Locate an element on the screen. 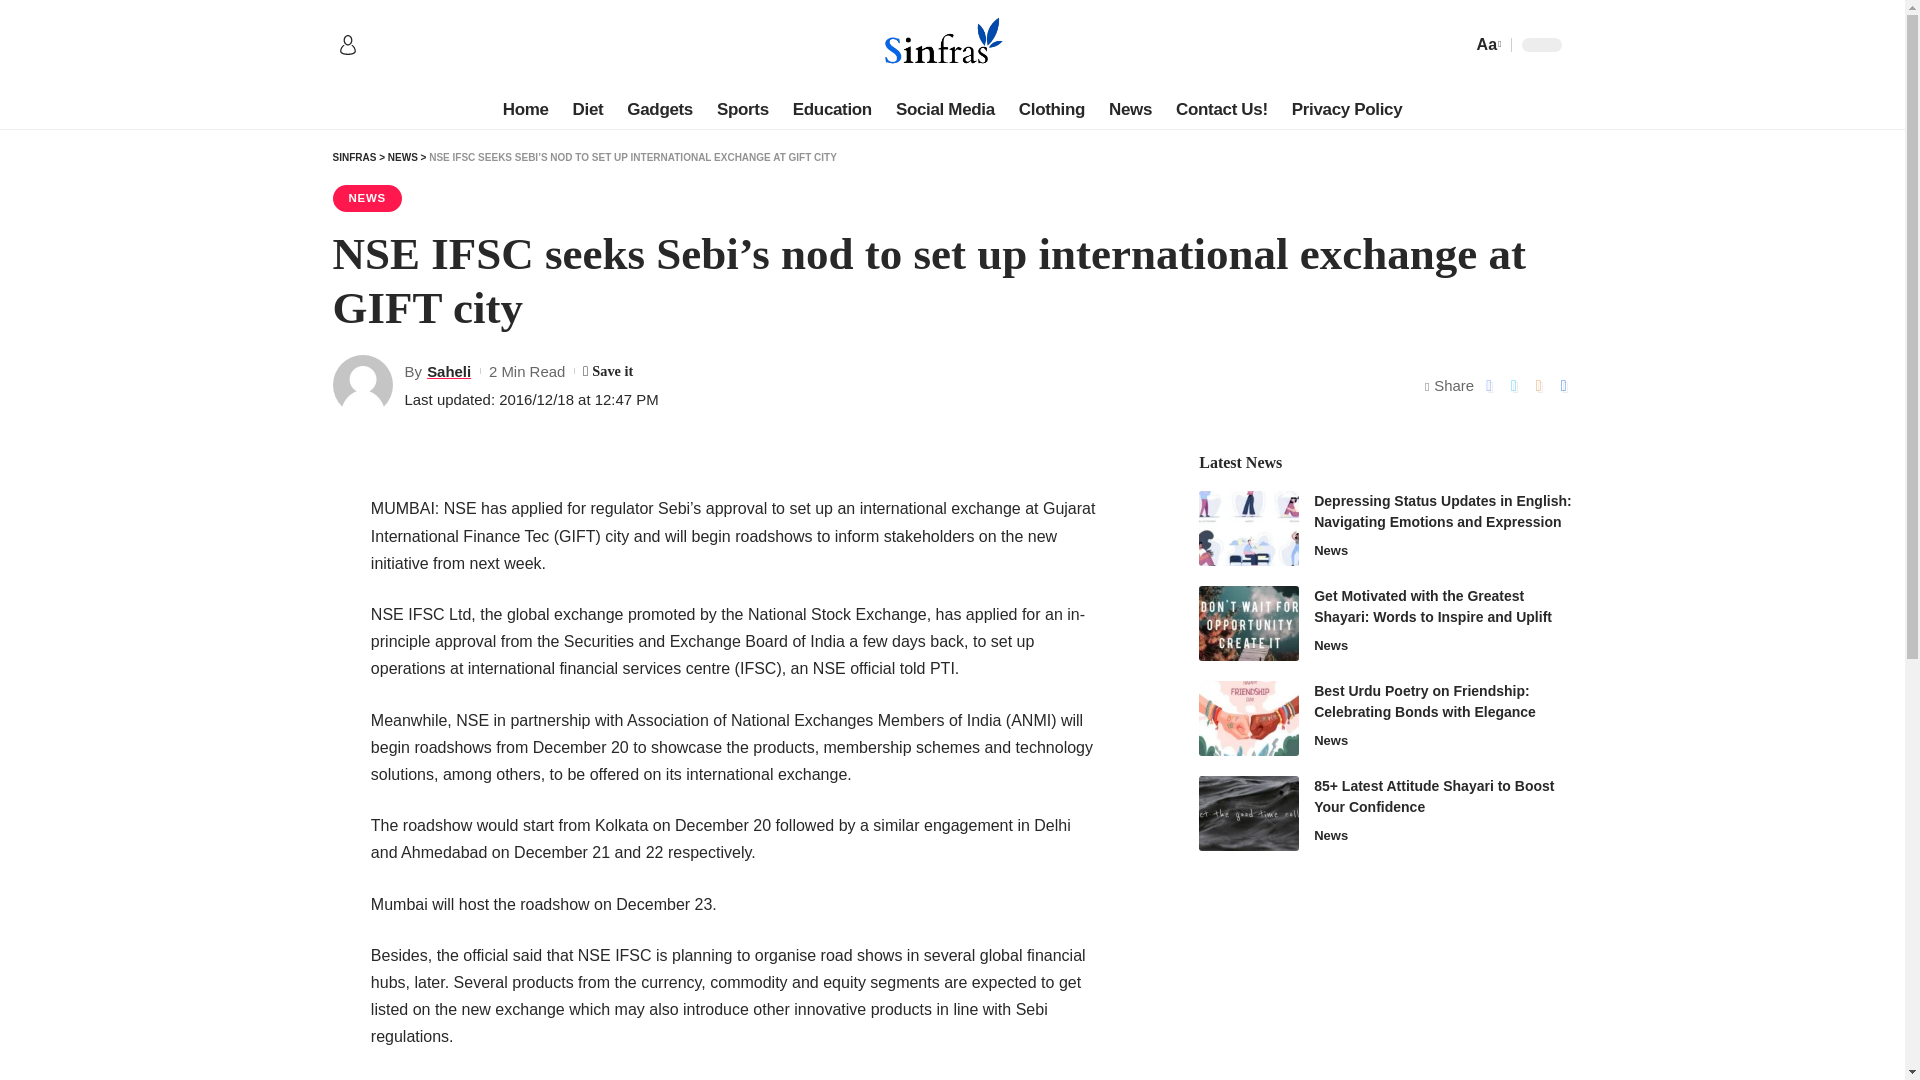 The image size is (1920, 1080). Sinfras is located at coordinates (951, 44).